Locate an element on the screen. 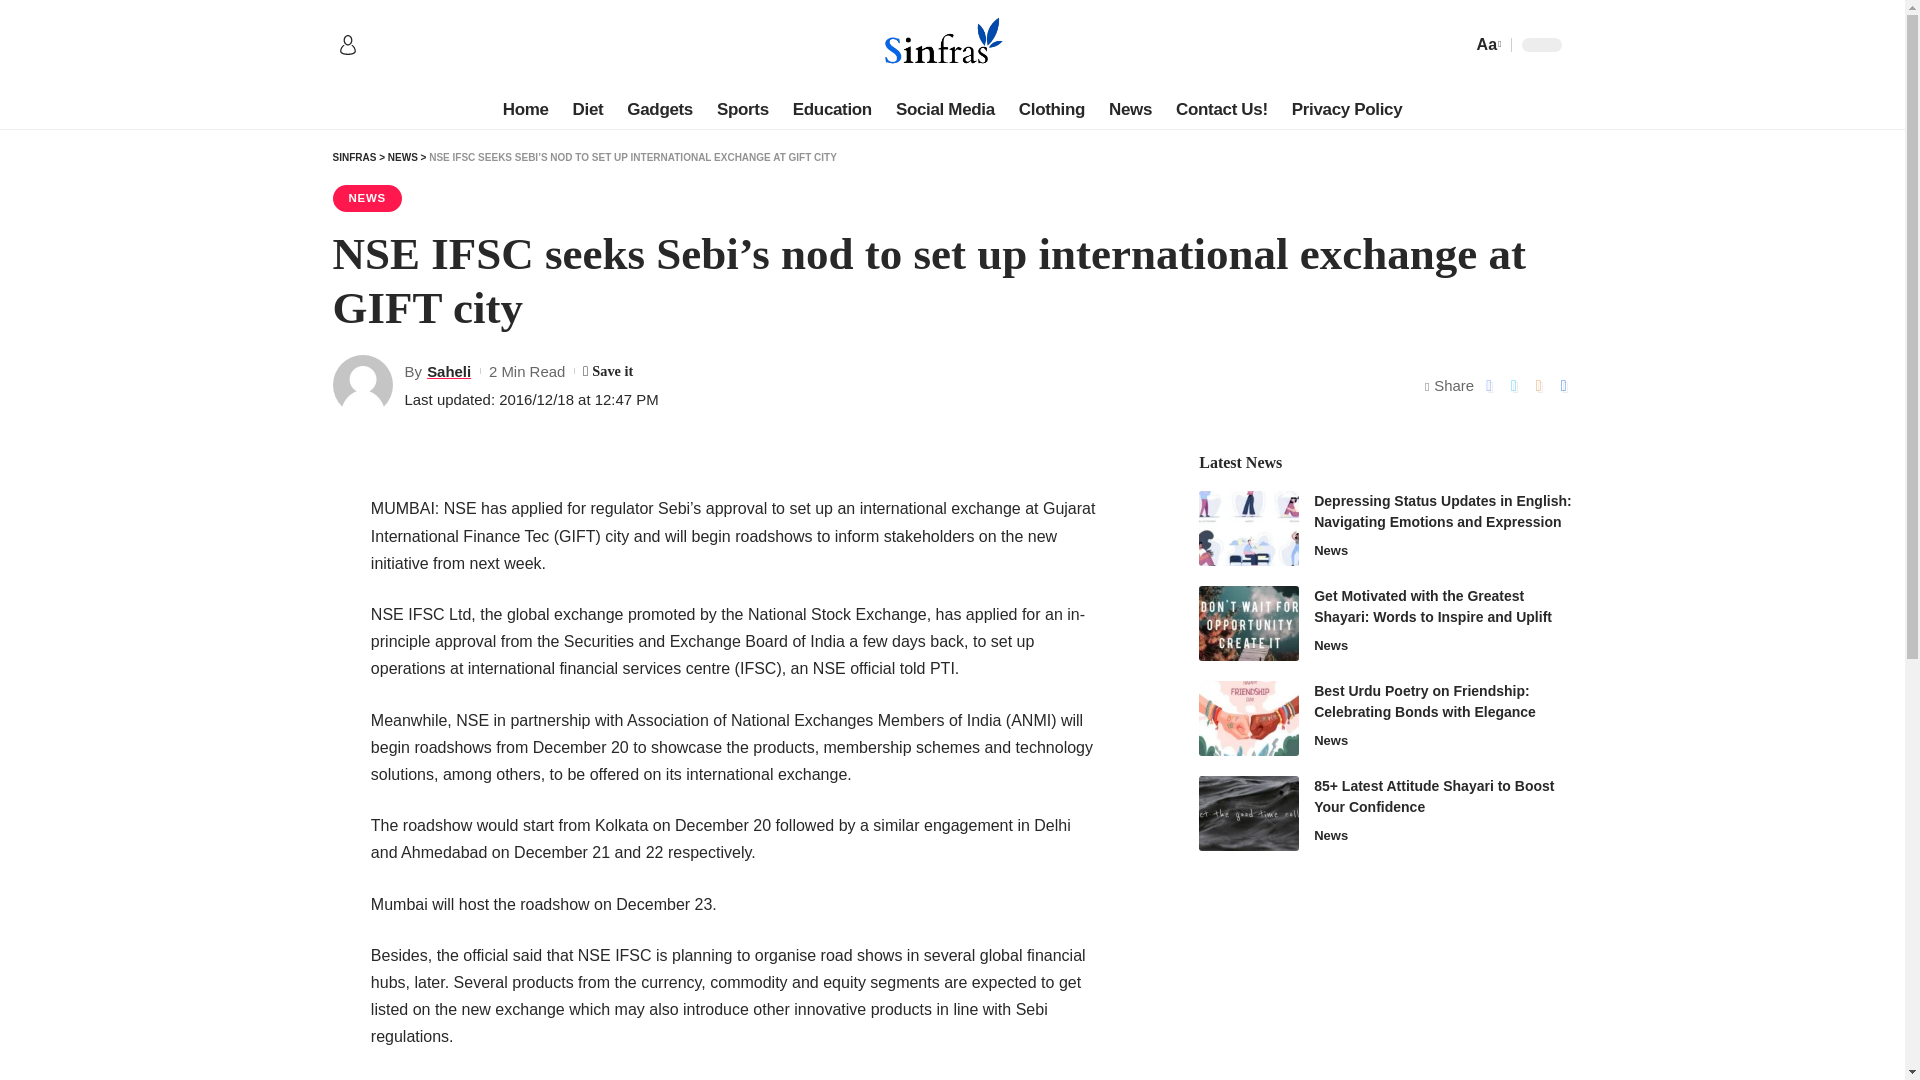 The image size is (1920, 1080). Sinfras is located at coordinates (951, 44).